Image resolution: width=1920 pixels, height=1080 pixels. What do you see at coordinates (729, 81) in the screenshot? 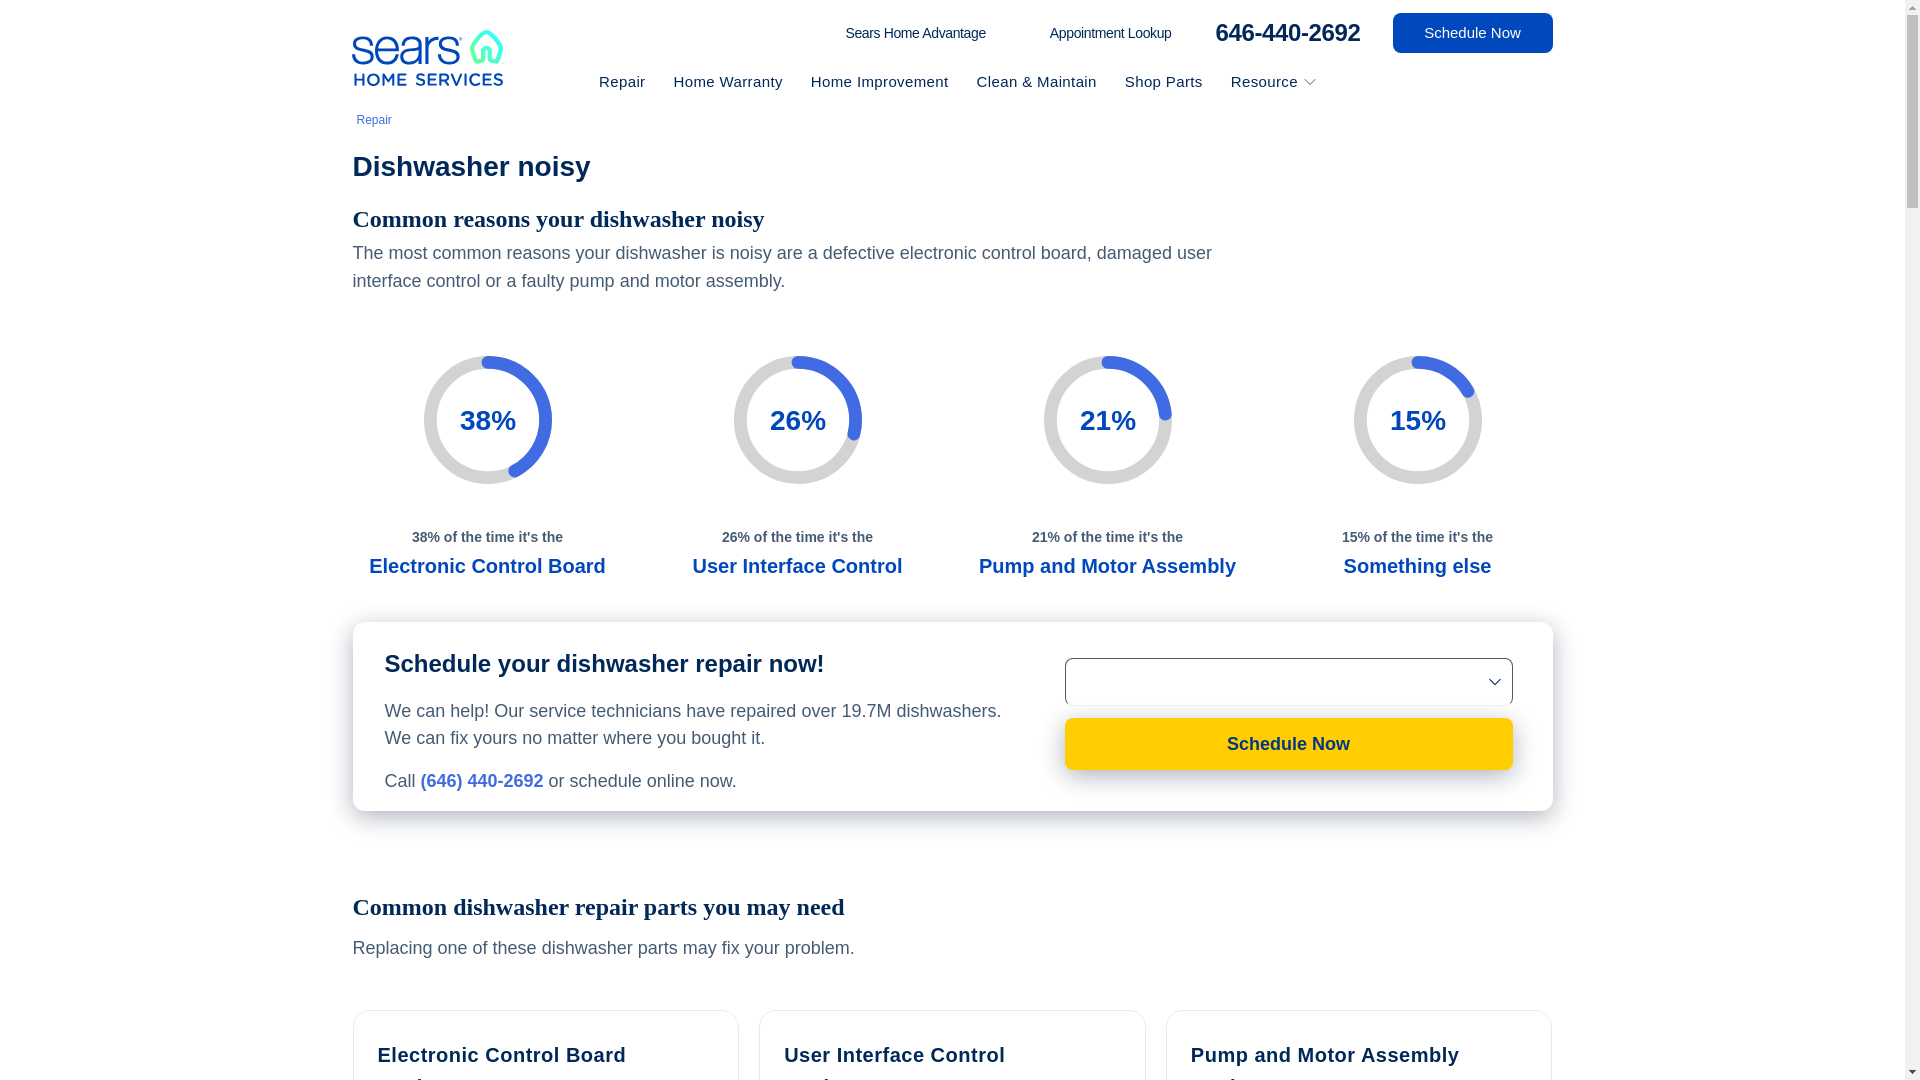
I see `Home Warranty` at bounding box center [729, 81].